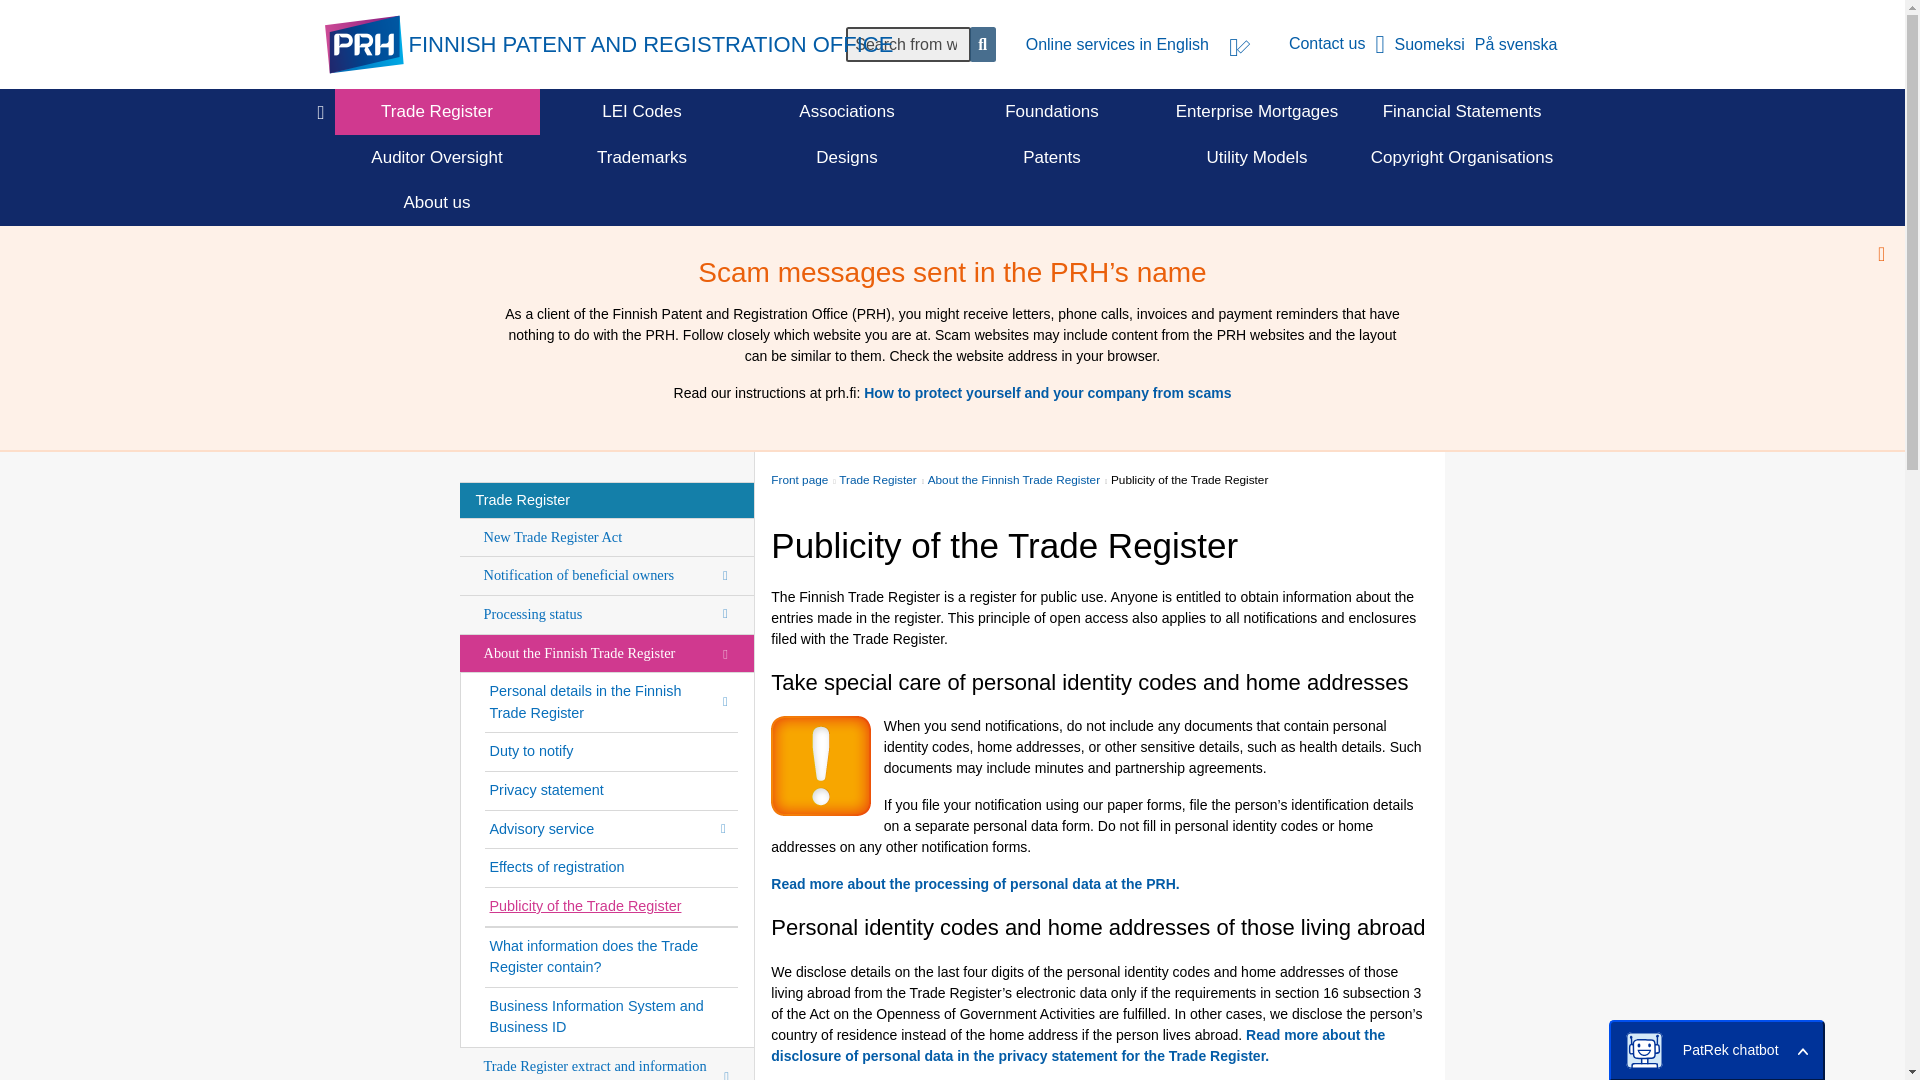 This screenshot has height=1080, width=1920. What do you see at coordinates (642, 156) in the screenshot?
I see `Trademarks` at bounding box center [642, 156].